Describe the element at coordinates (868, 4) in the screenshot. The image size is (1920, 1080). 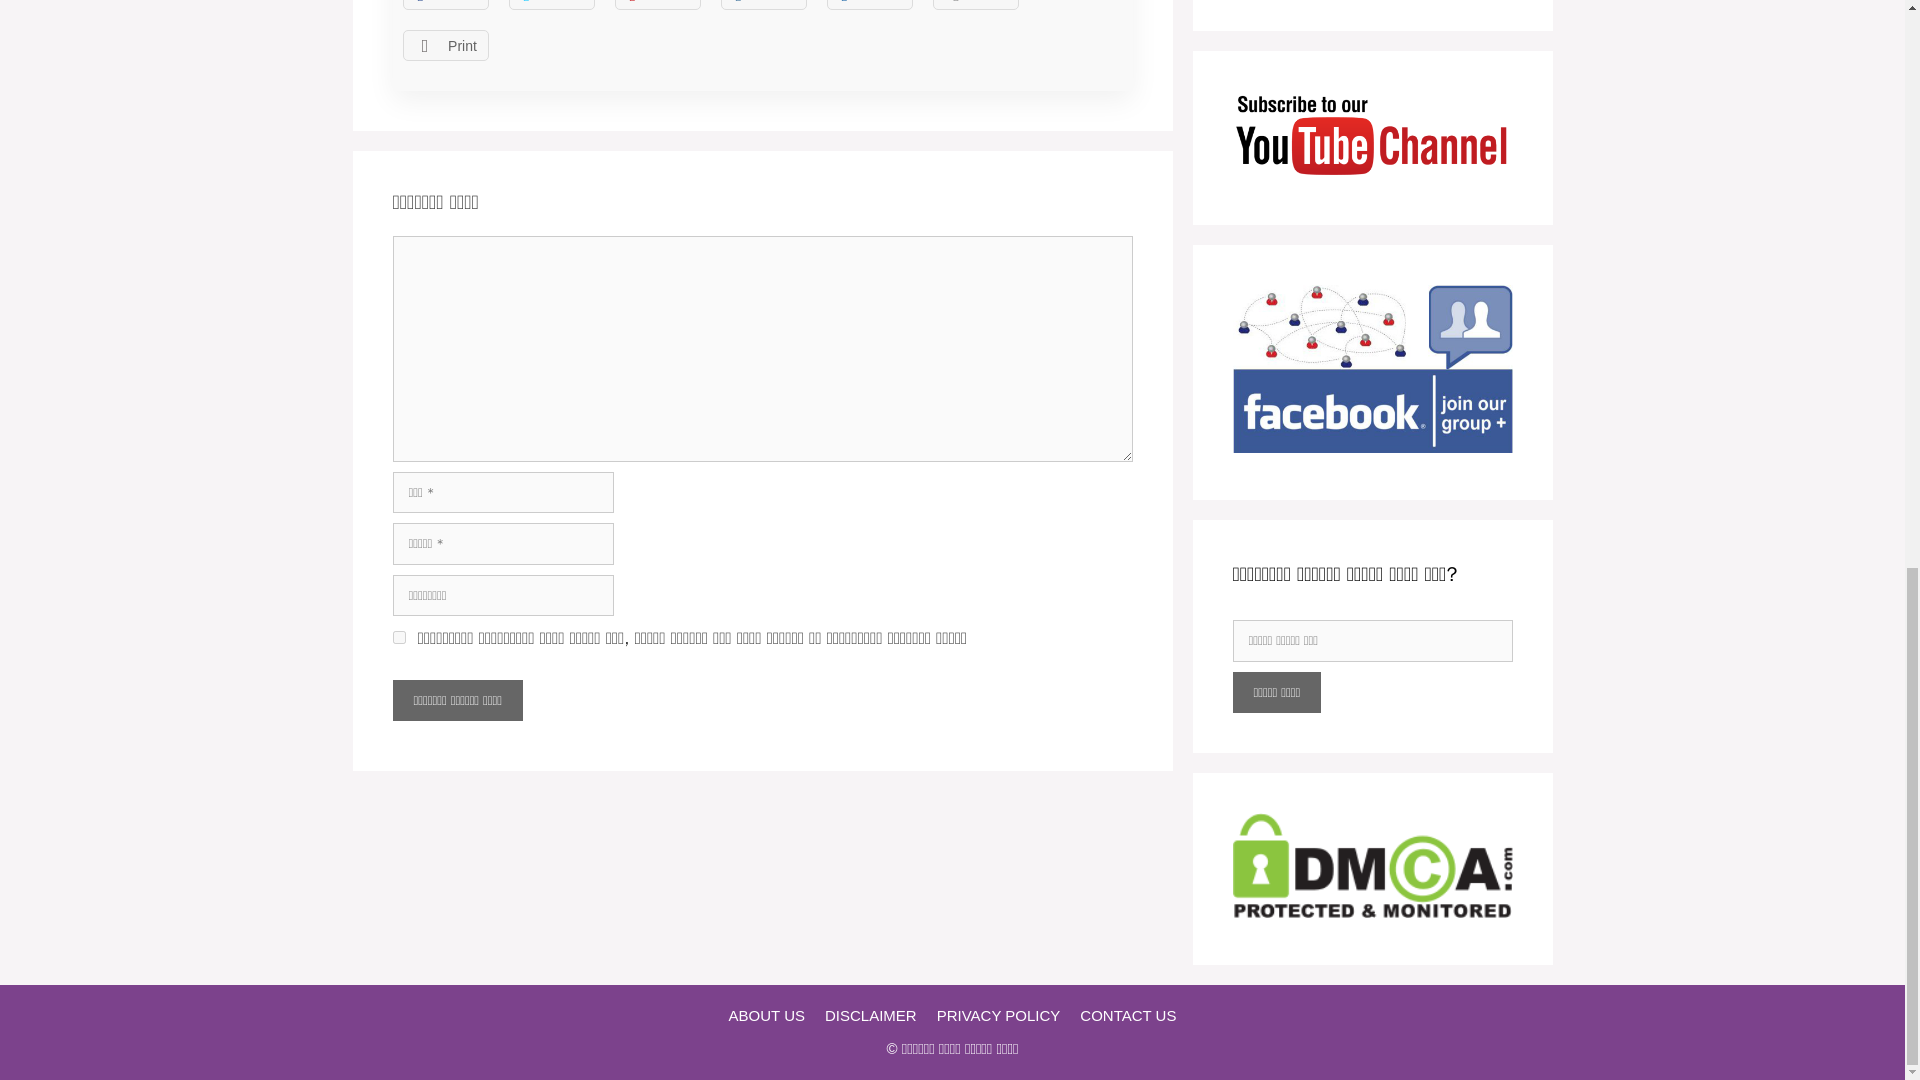
I see `Share` at that location.